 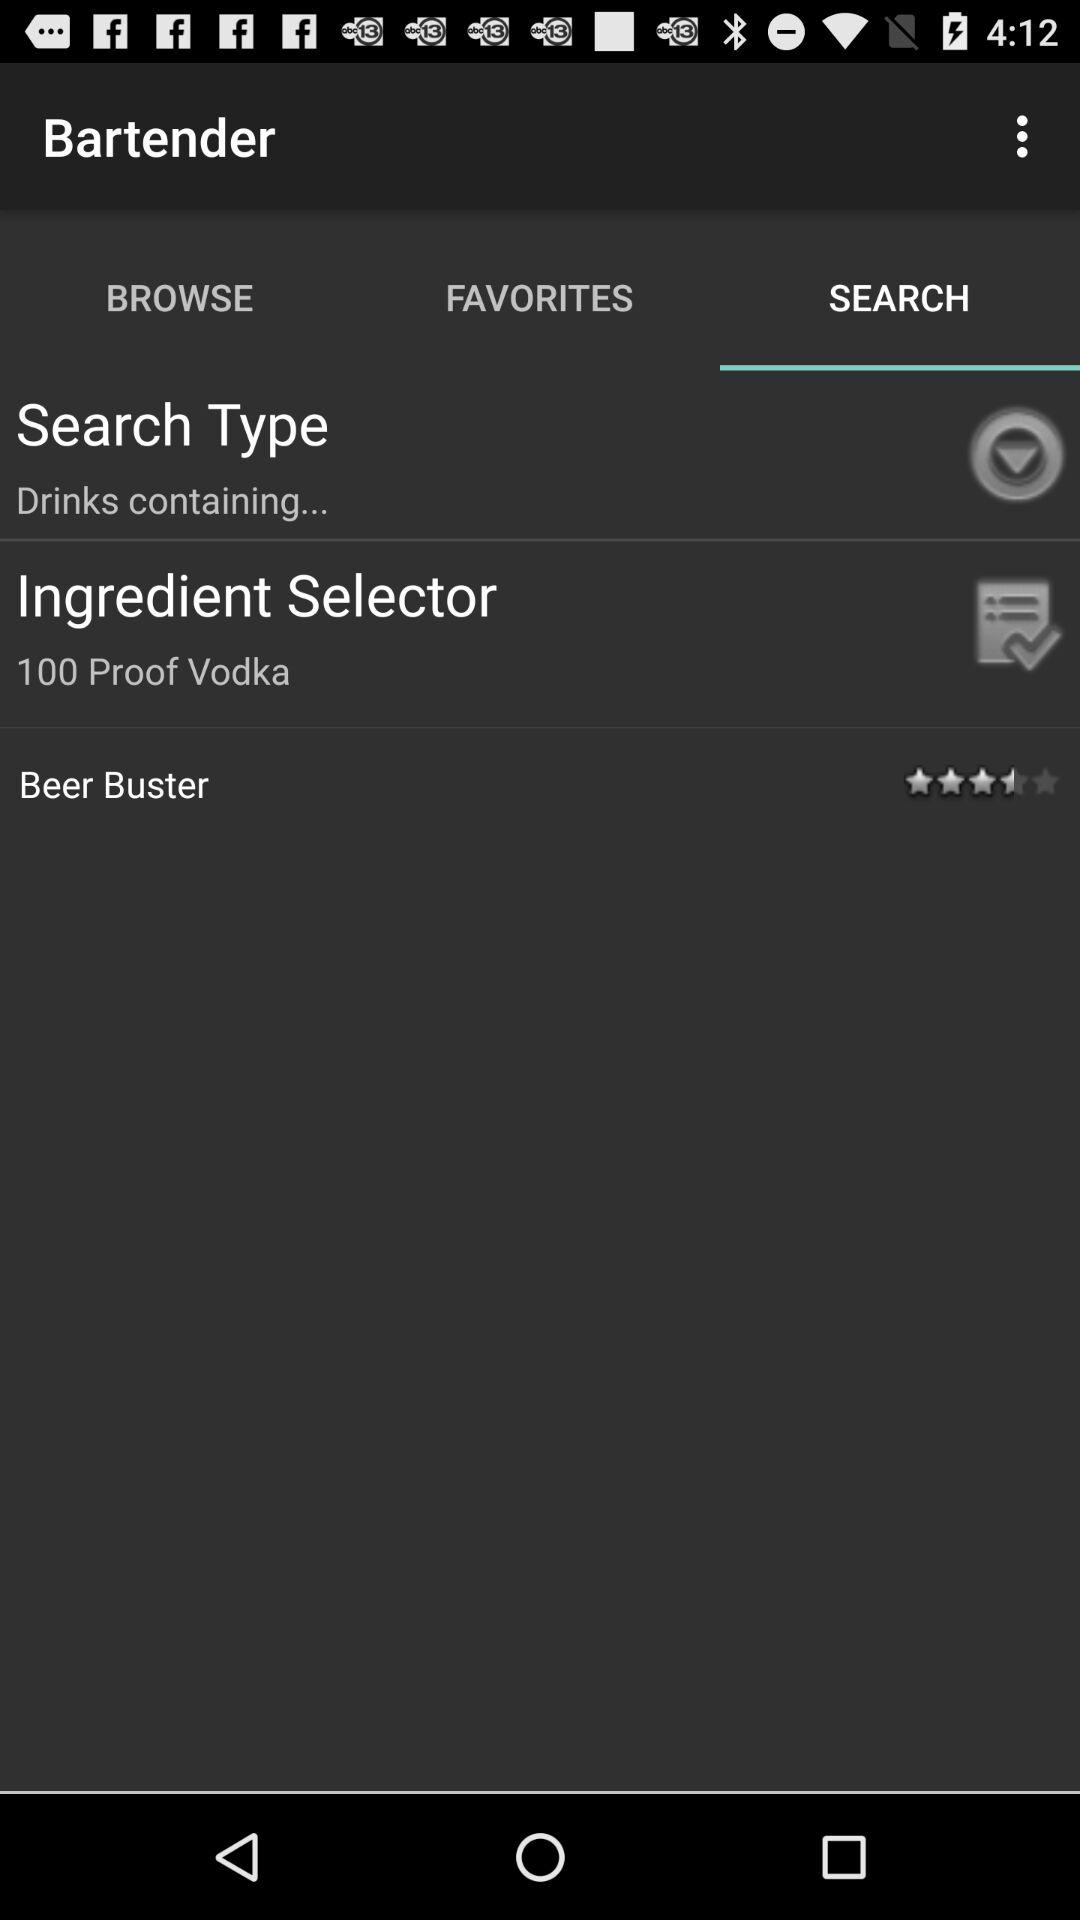 I want to click on select the icon above the search, so click(x=1028, y=136).